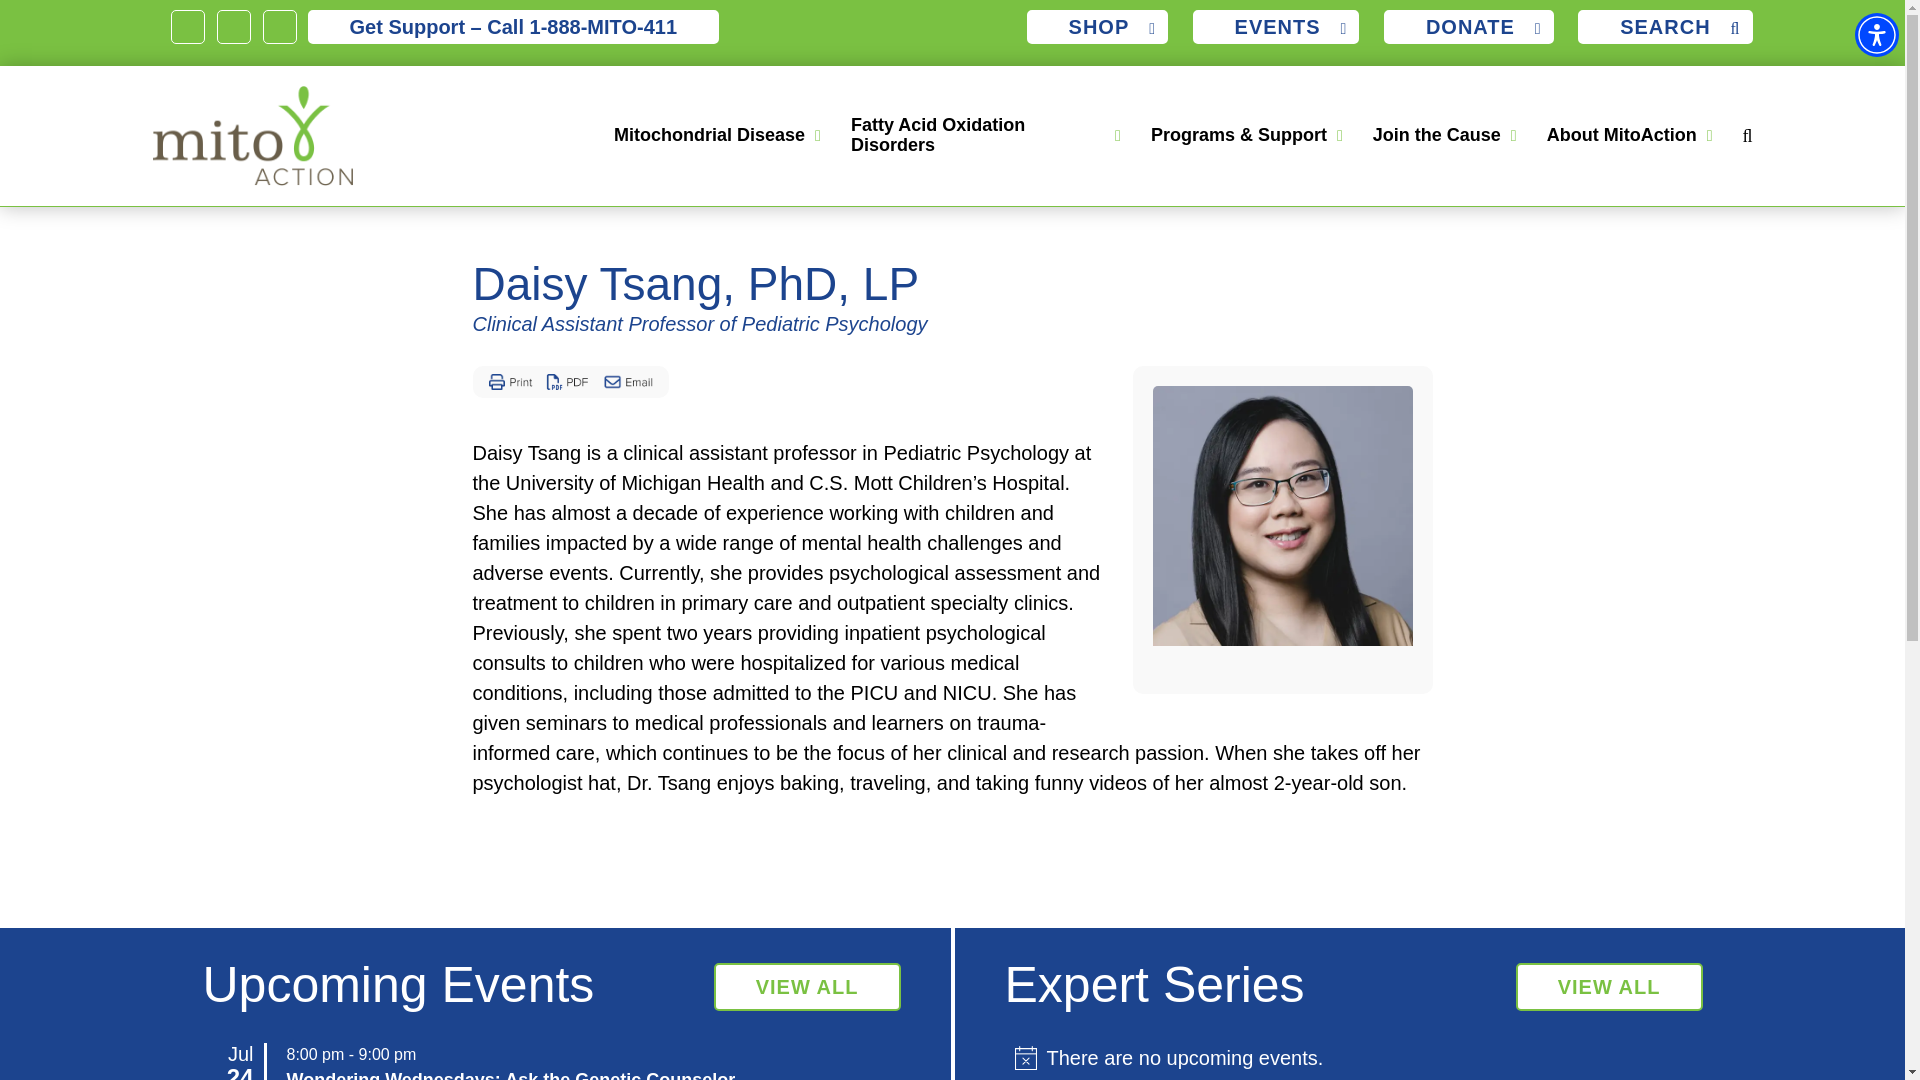 The width and height of the screenshot is (1920, 1080). I want to click on Upcoming Events, so click(807, 986).